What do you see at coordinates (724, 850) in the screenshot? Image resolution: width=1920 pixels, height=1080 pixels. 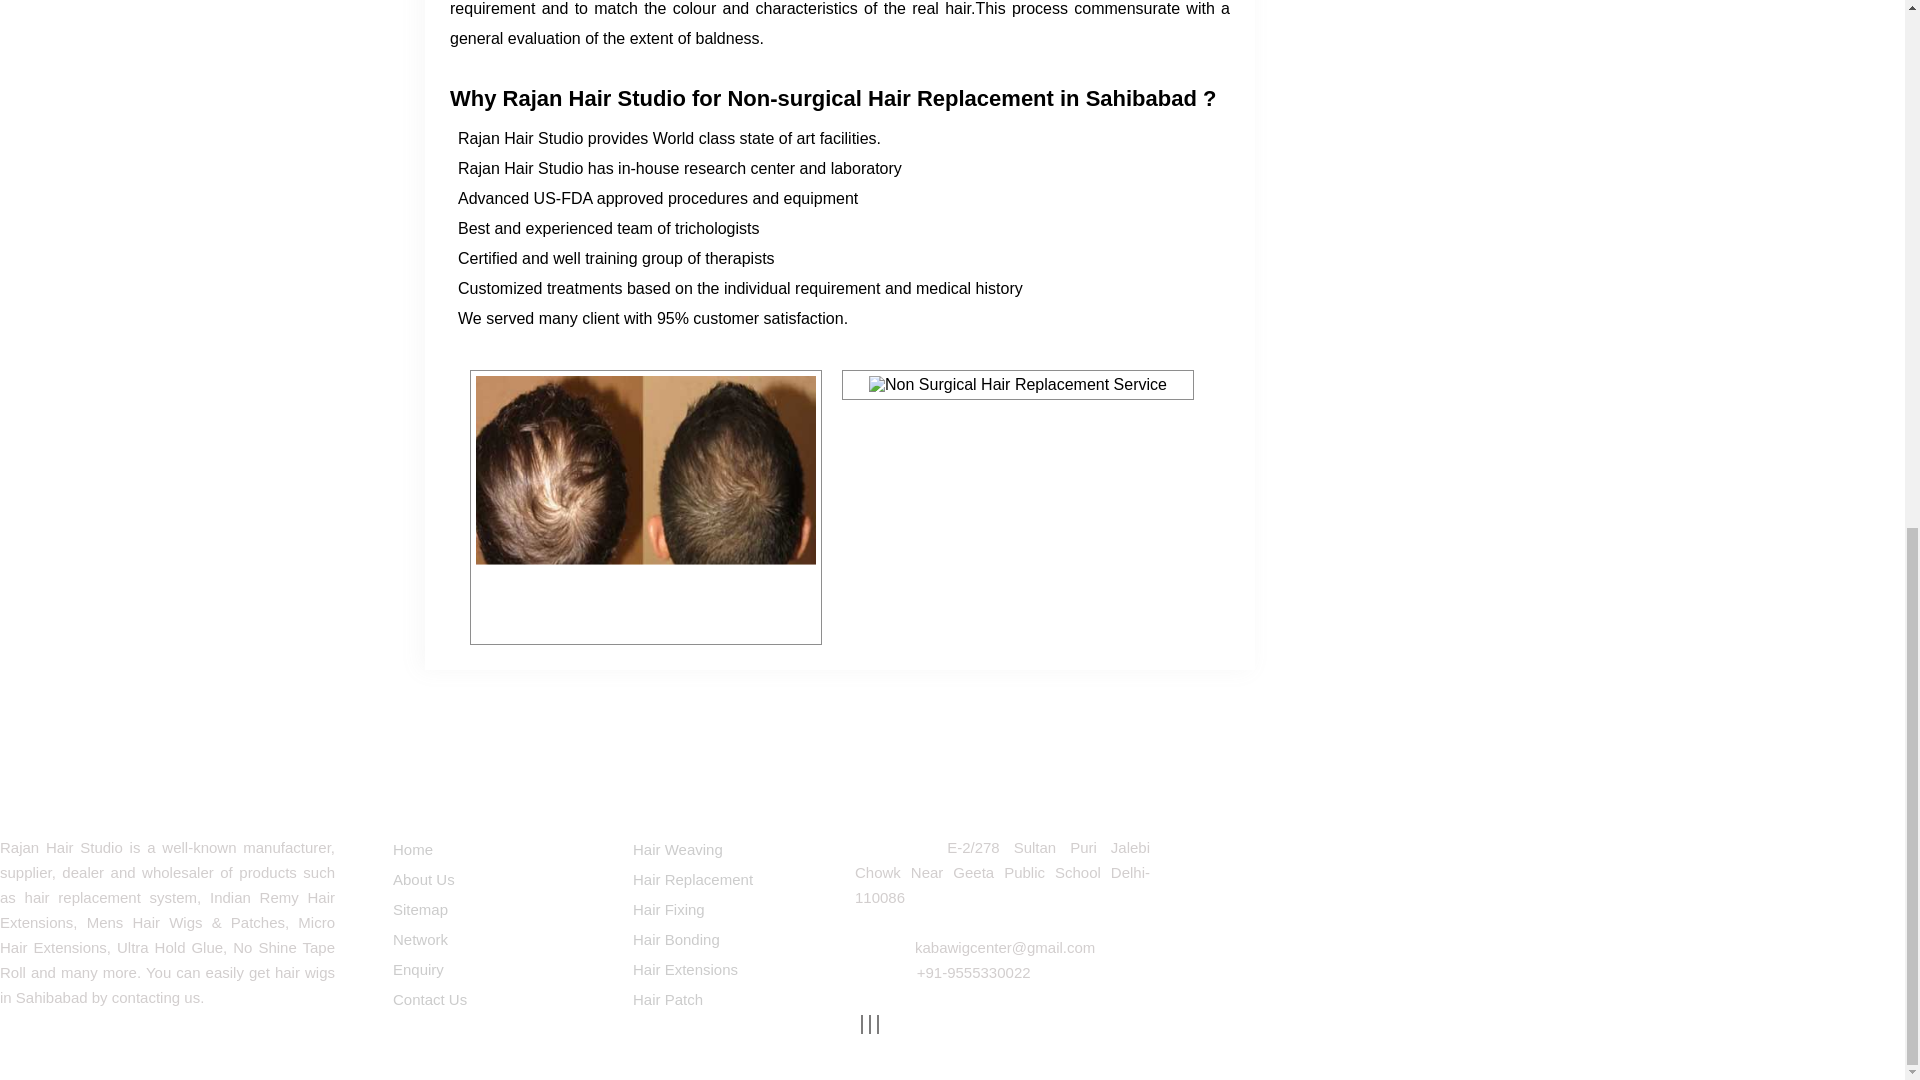 I see `Hair Weaving` at bounding box center [724, 850].